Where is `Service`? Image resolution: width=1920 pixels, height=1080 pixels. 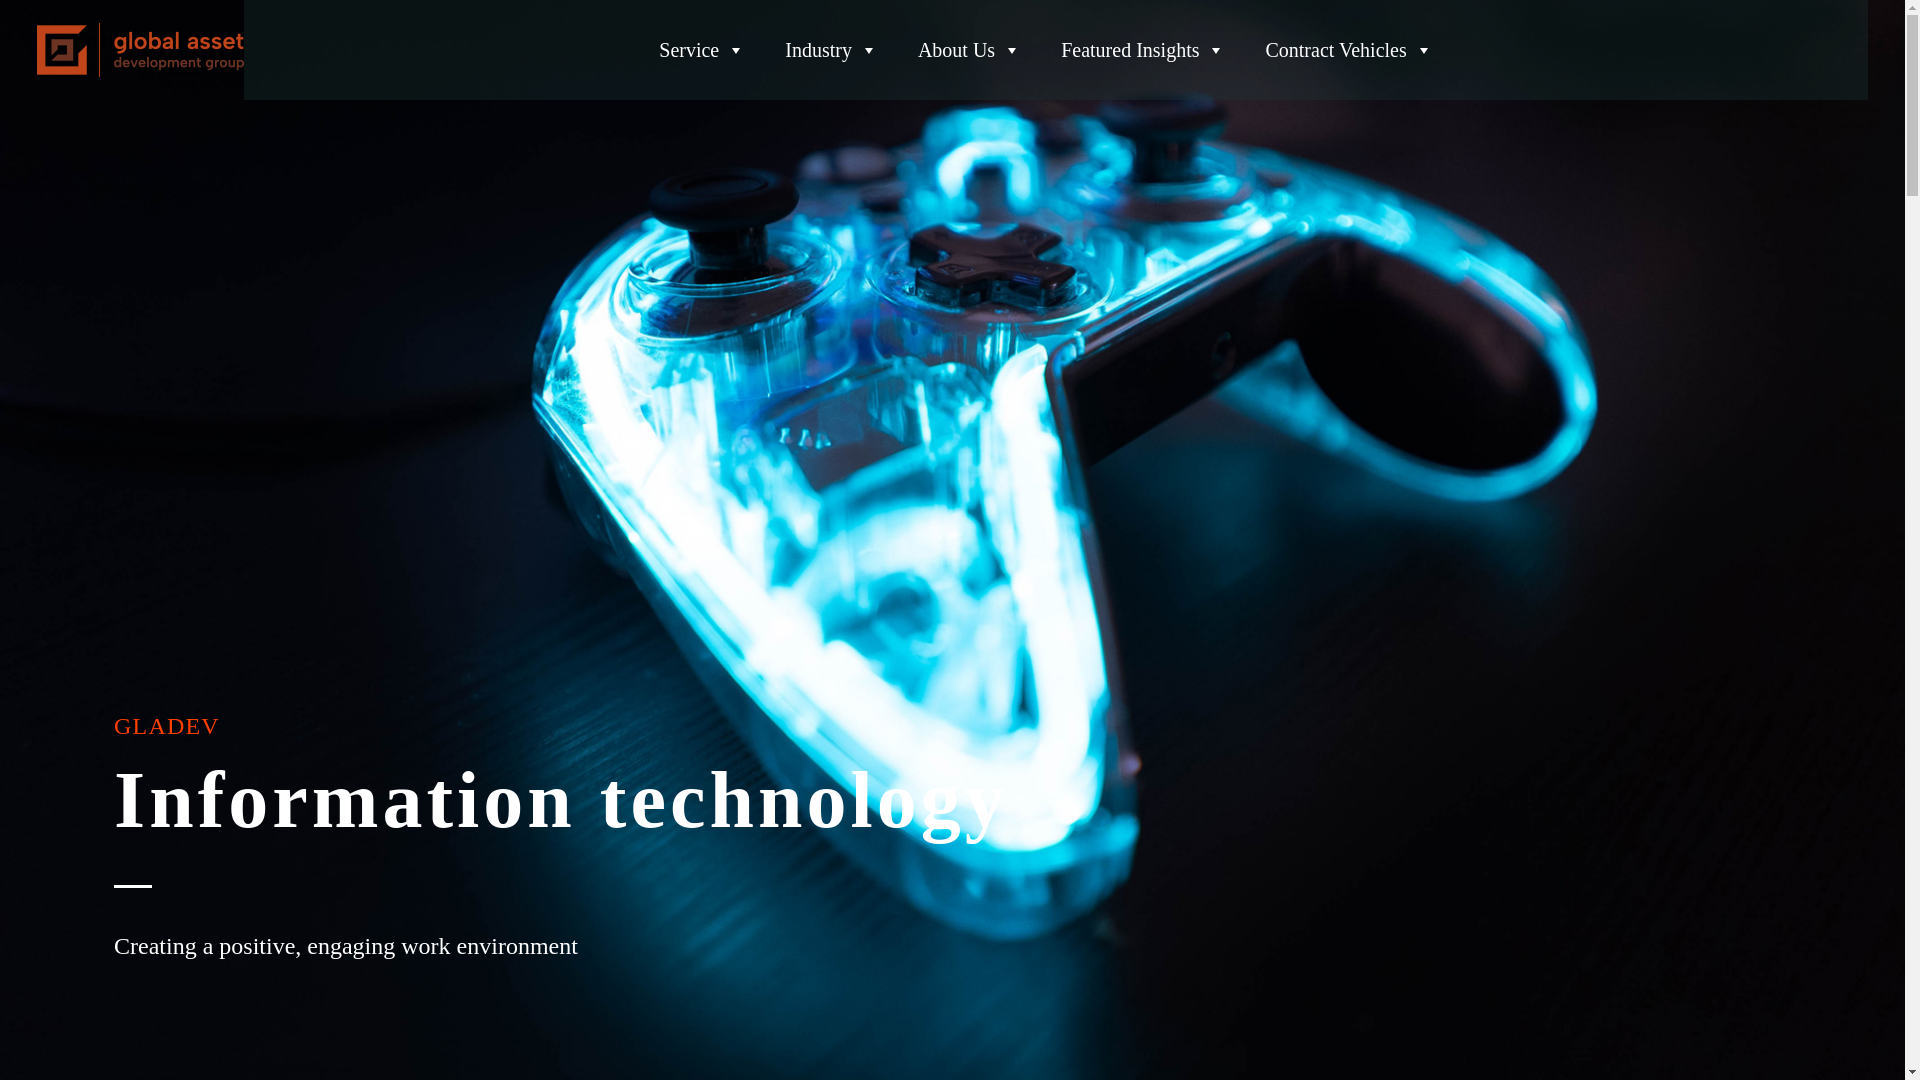
Service is located at coordinates (701, 50).